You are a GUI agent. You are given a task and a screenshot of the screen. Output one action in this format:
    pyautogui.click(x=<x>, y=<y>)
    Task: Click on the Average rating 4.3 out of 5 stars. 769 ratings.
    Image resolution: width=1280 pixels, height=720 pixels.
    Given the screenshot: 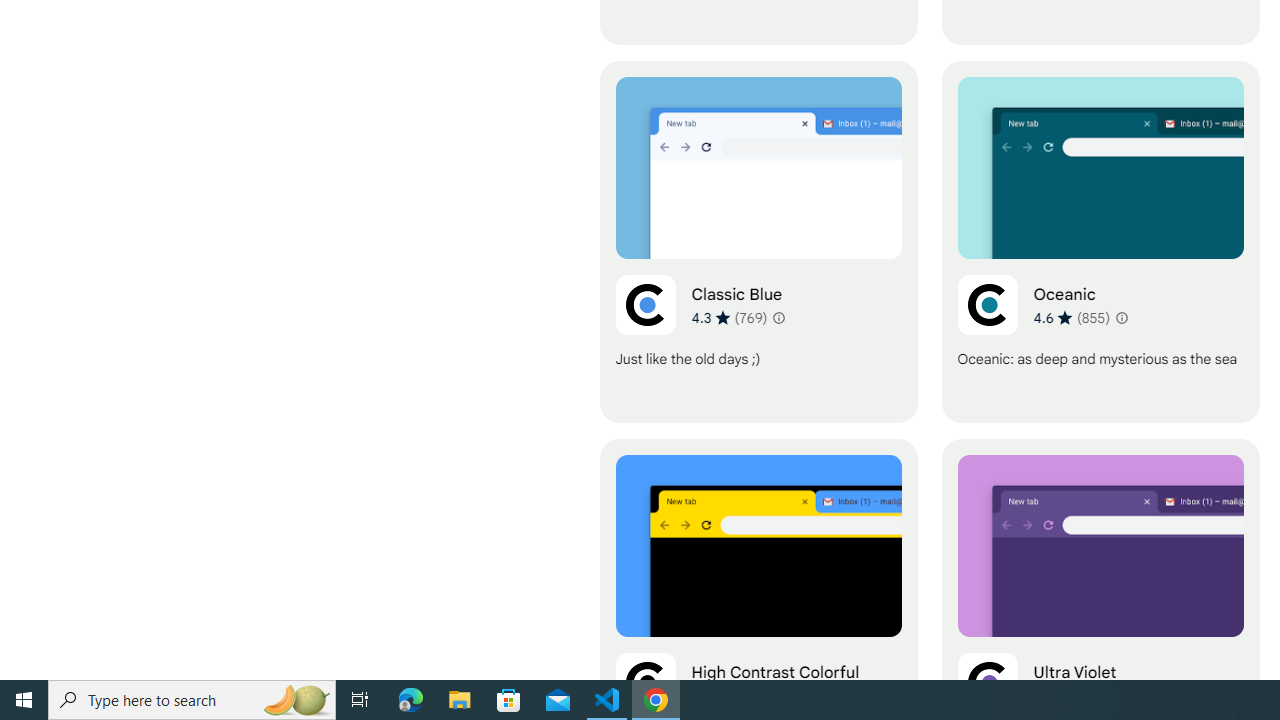 What is the action you would take?
    pyautogui.click(x=730, y=317)
    